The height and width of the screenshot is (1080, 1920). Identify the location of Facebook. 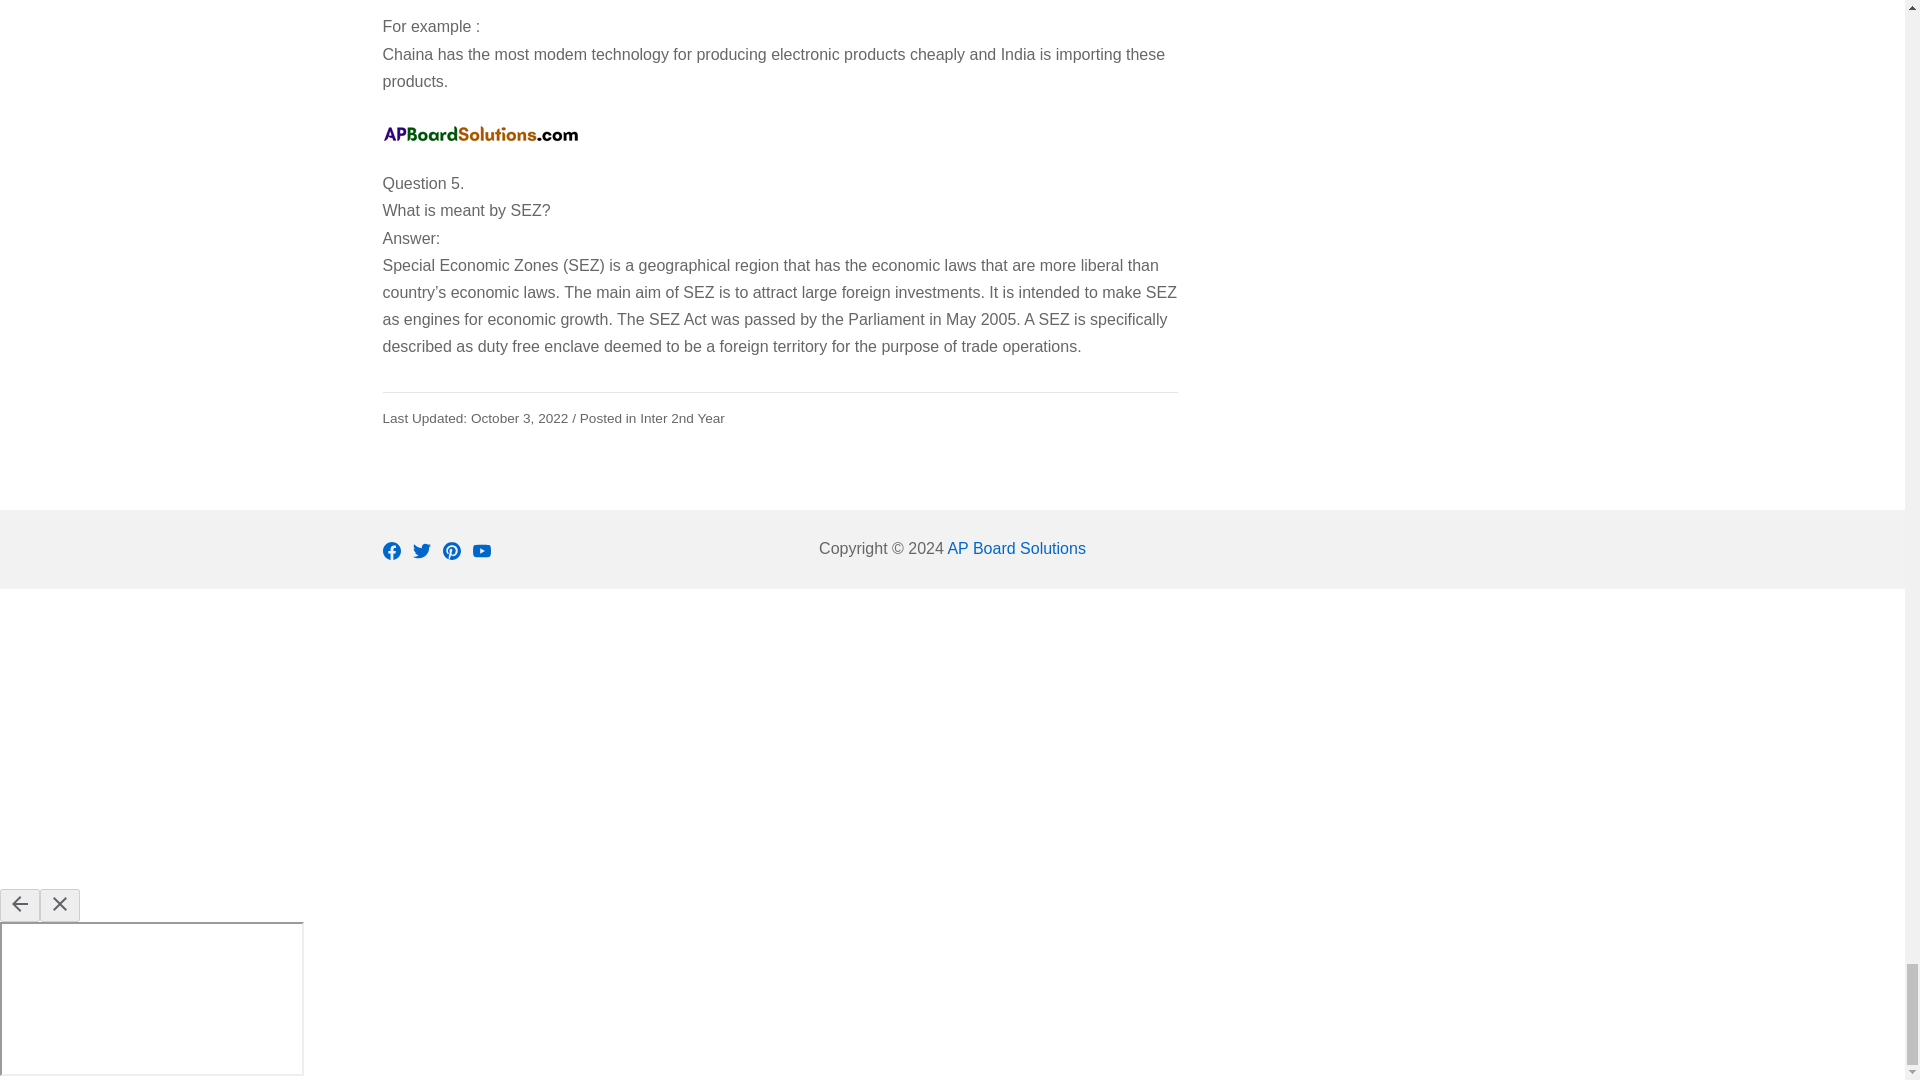
(390, 551).